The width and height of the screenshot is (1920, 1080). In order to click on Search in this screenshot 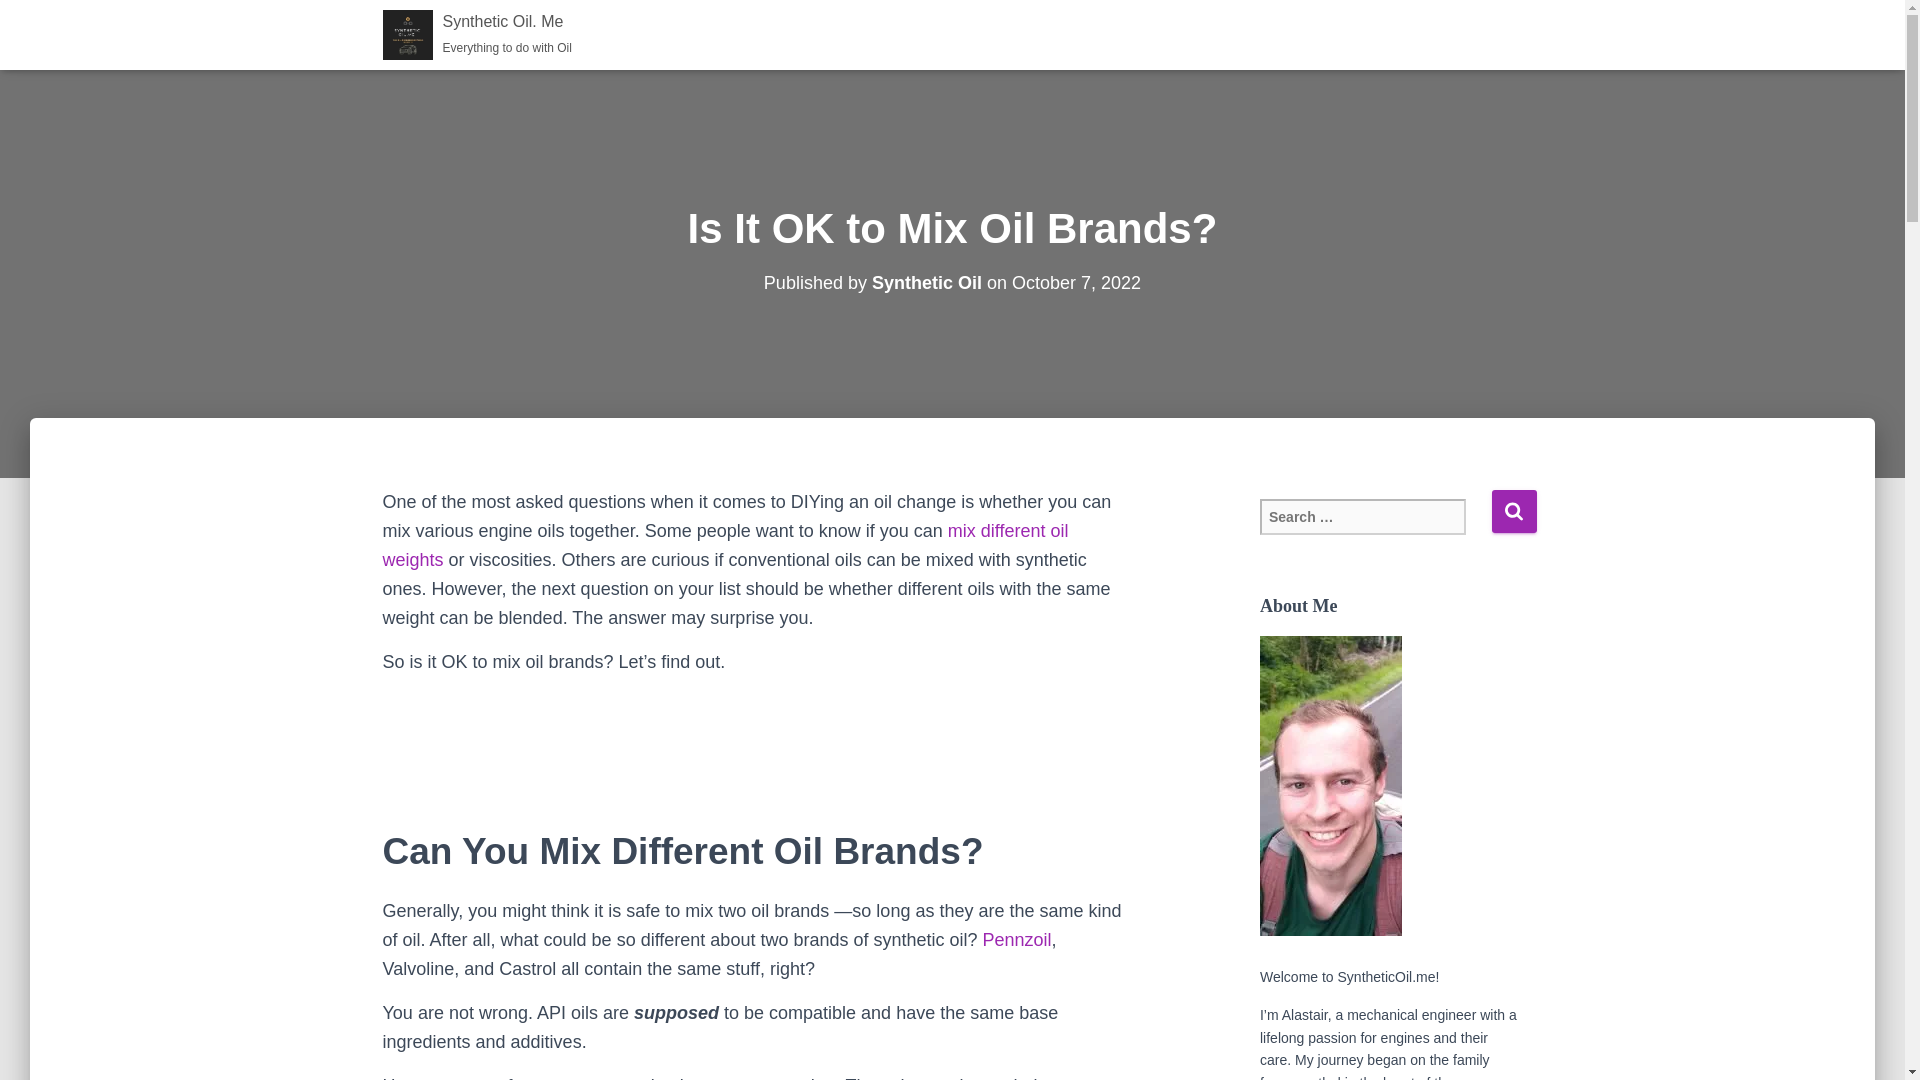, I will do `click(926, 282)`.